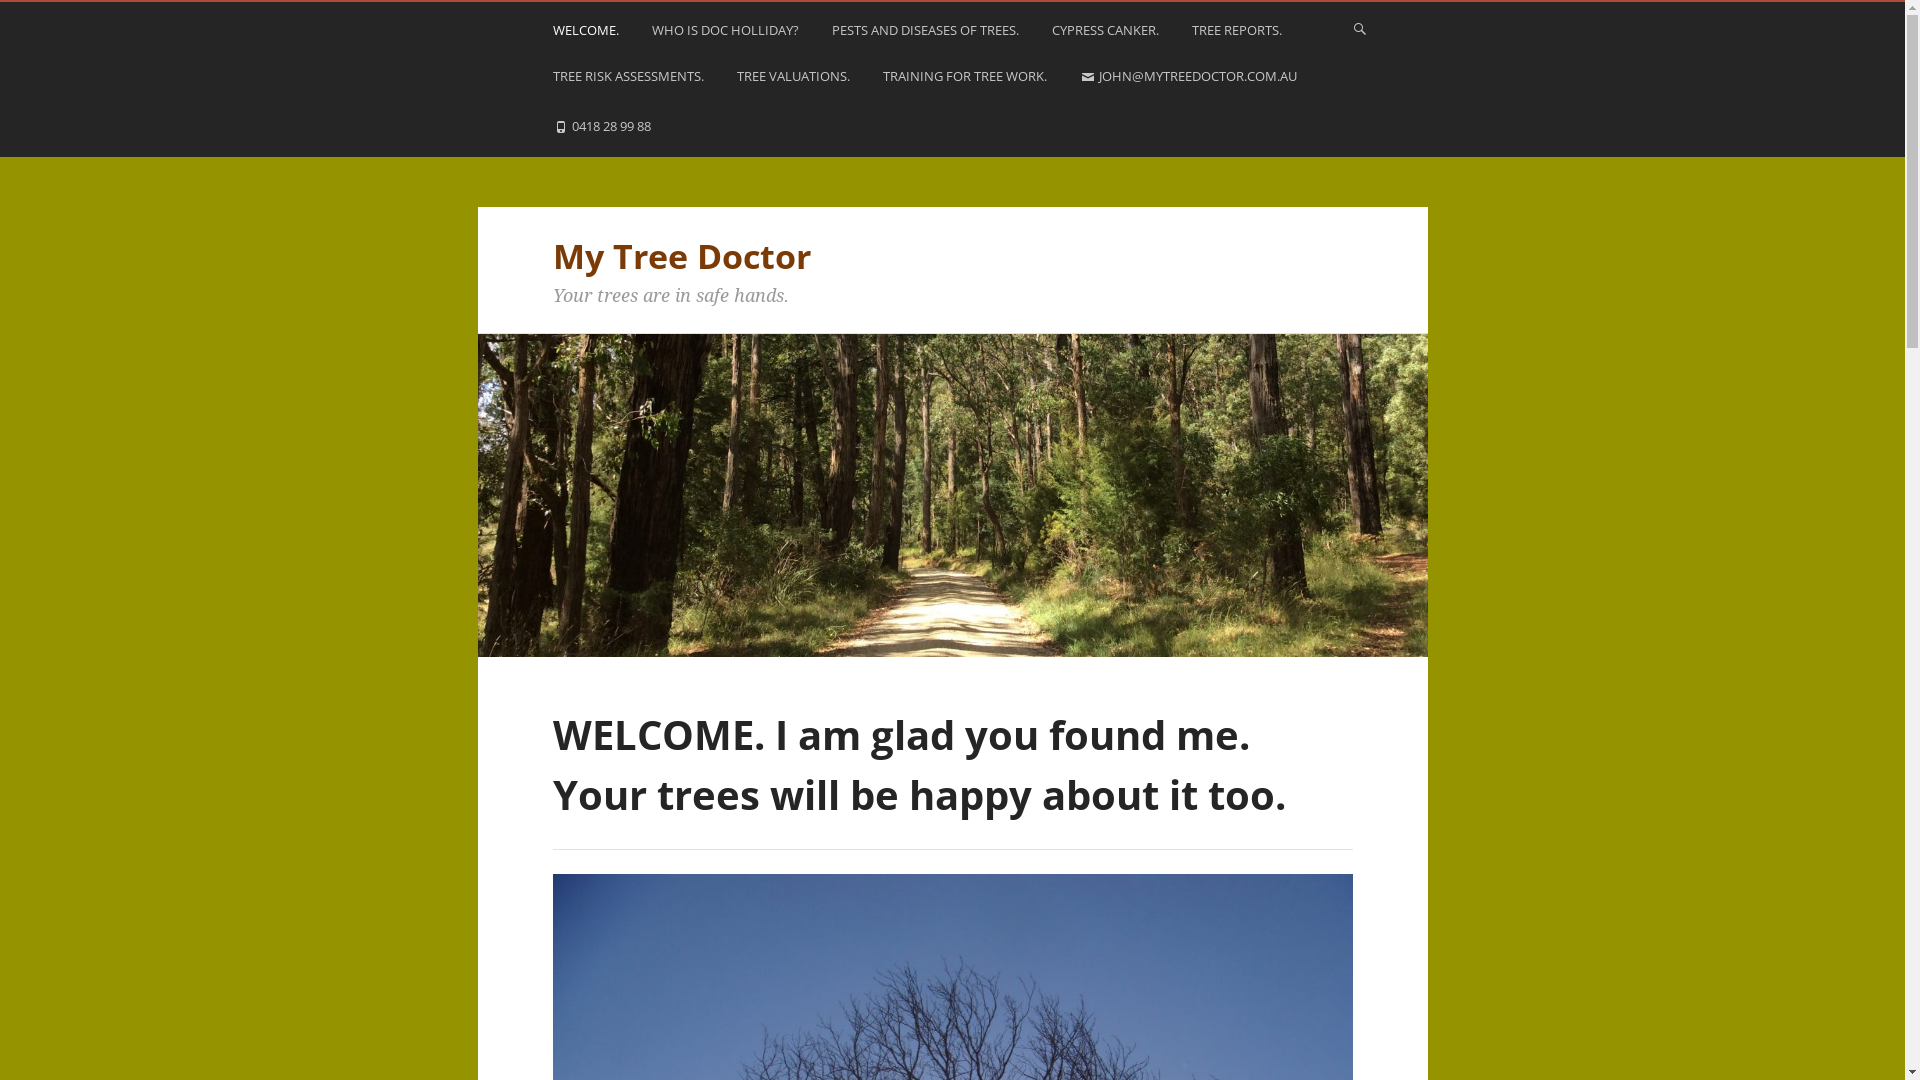 The height and width of the screenshot is (1080, 1920). Describe the element at coordinates (681, 256) in the screenshot. I see `My Tree Doctor` at that location.